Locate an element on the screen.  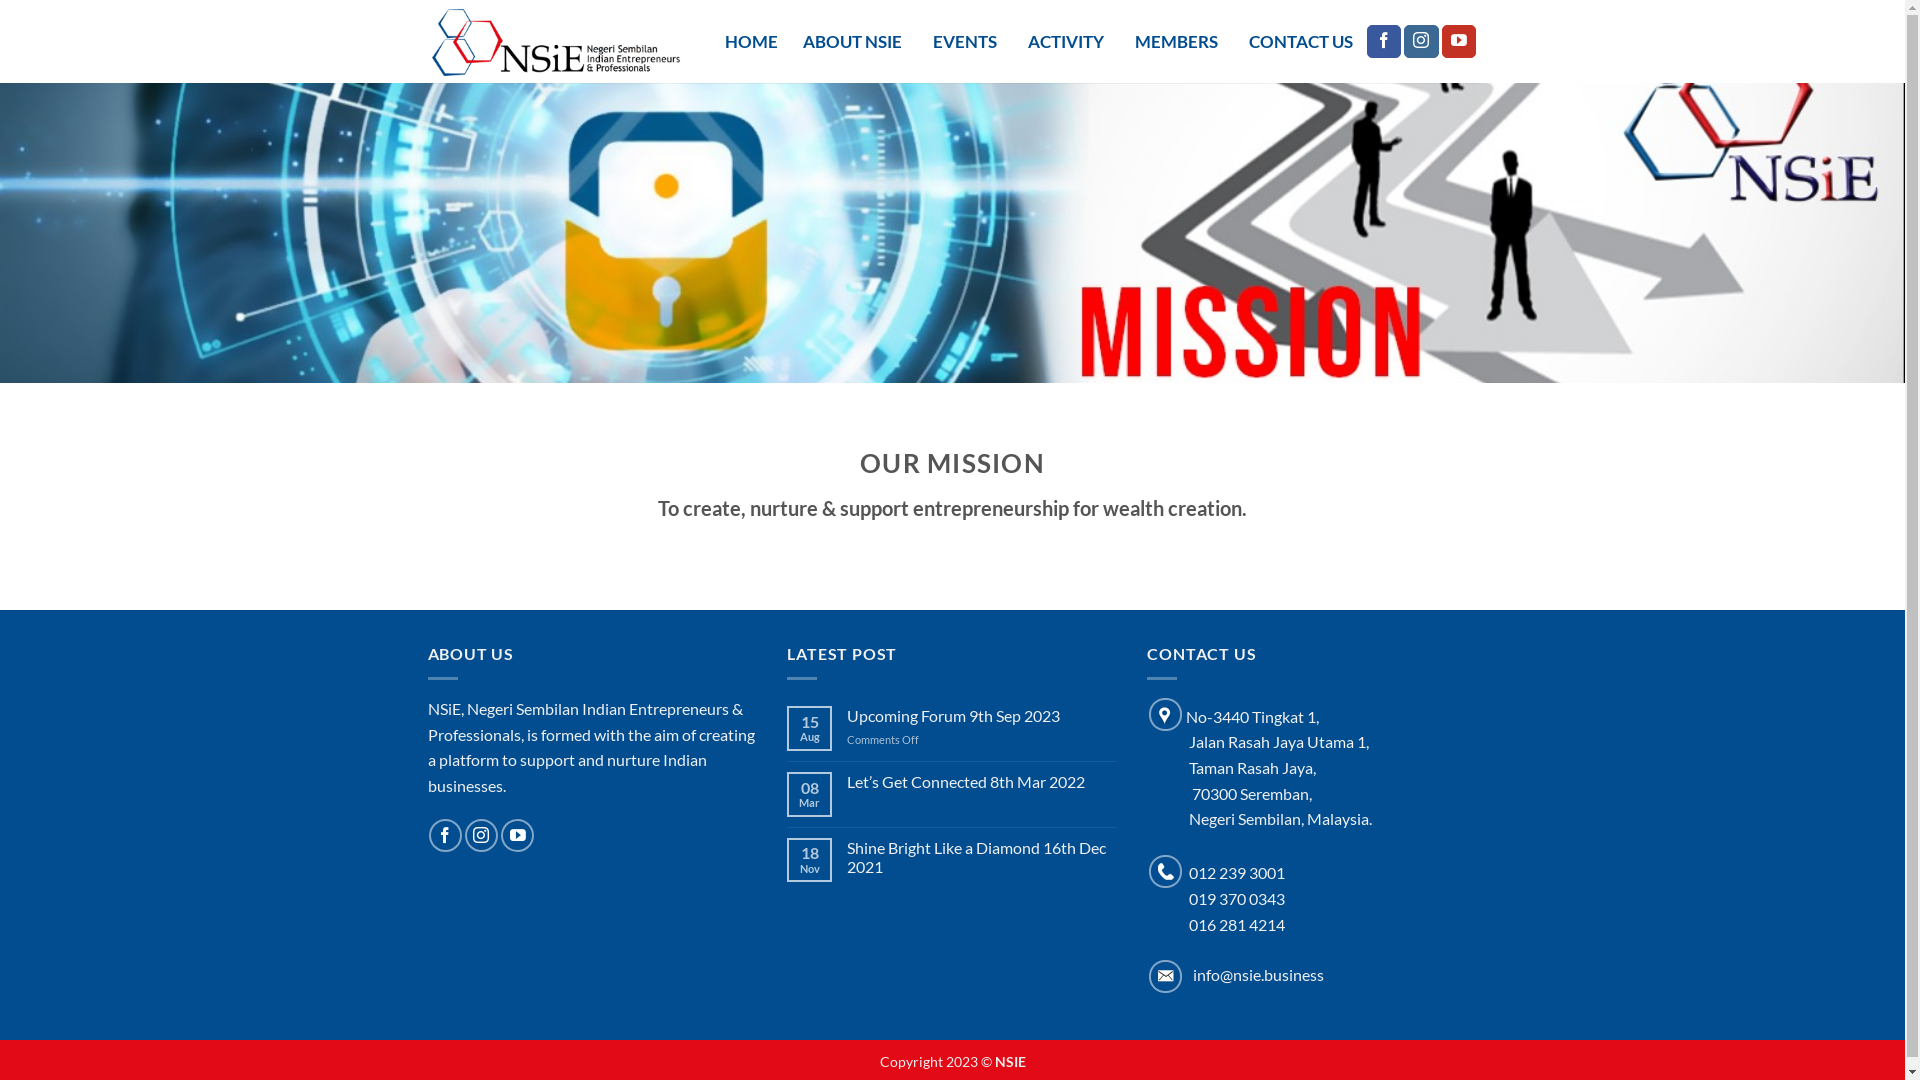
Shine Bright Like a Diamond 16th Dec 2021 is located at coordinates (982, 857).